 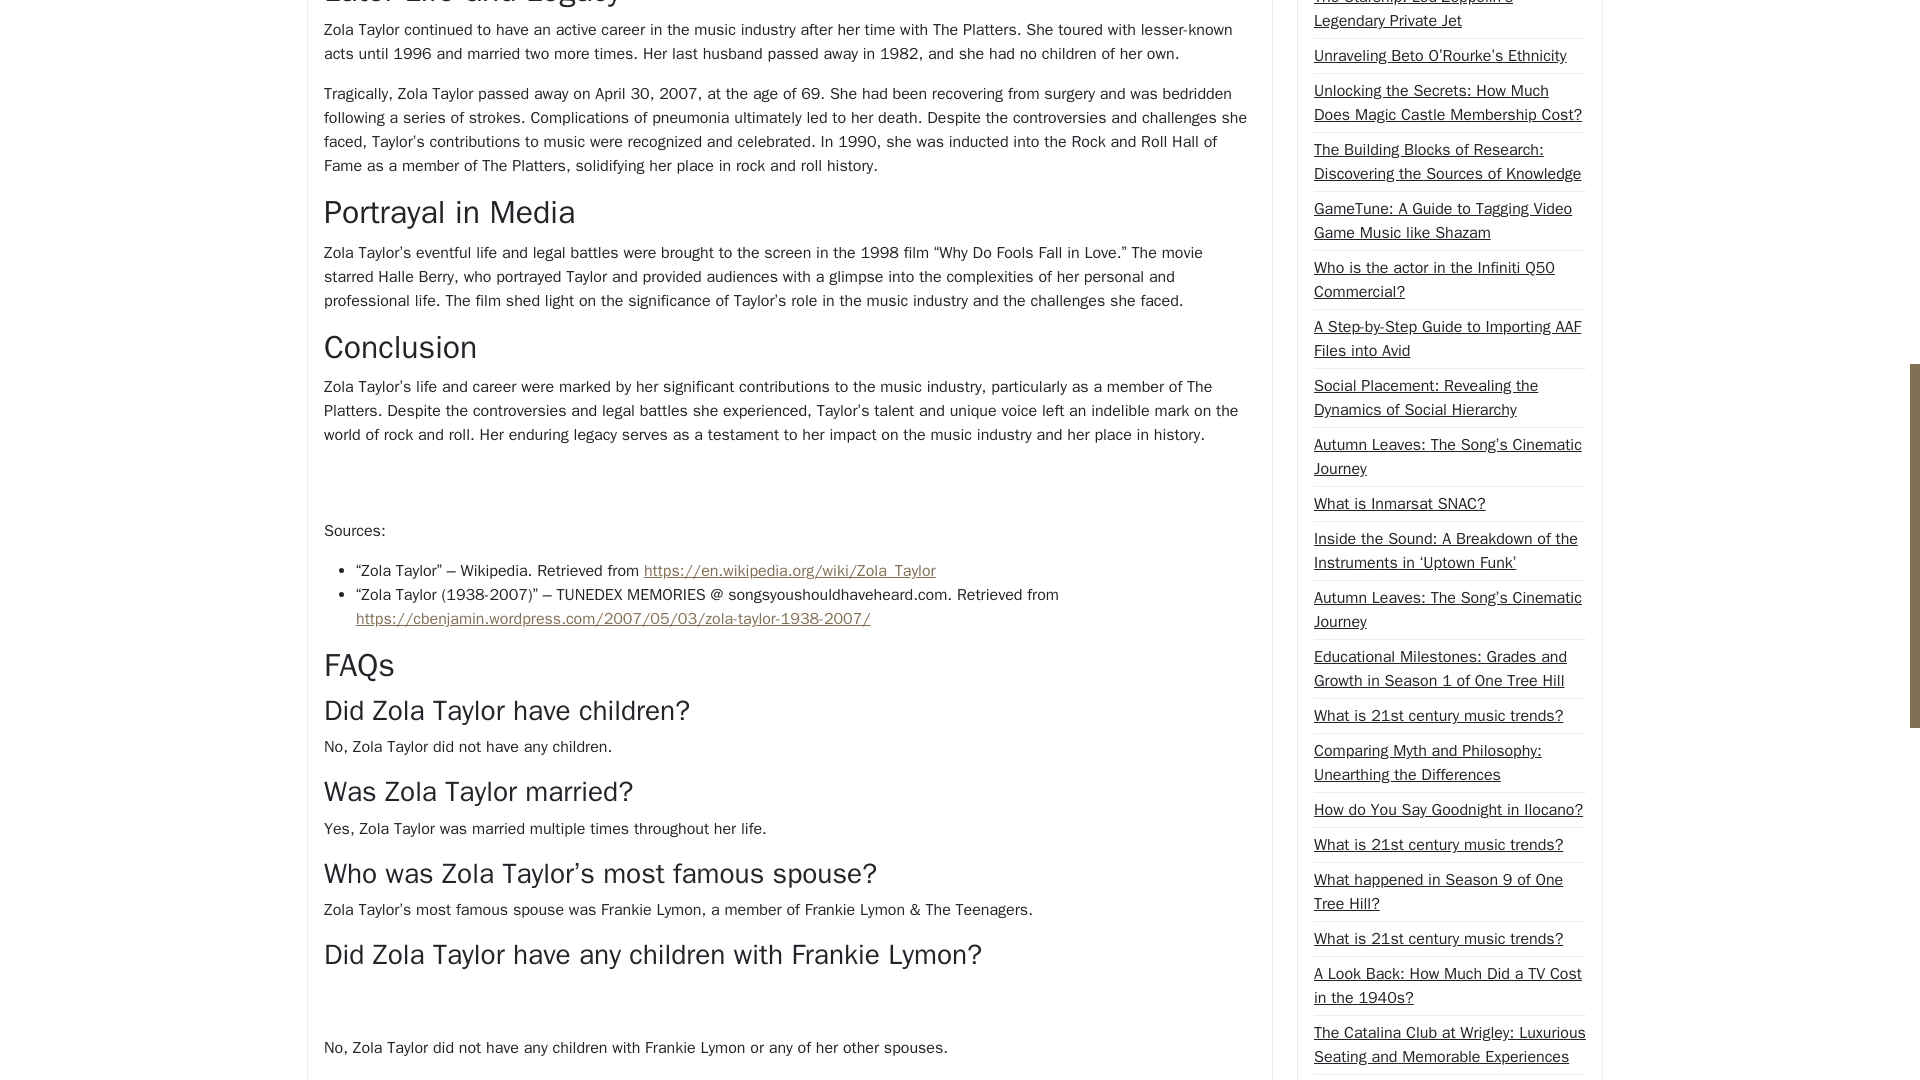 What do you see at coordinates (1449, 398) in the screenshot?
I see `Social Placement: Revealing the Dynamics of Social Hierarchy` at bounding box center [1449, 398].